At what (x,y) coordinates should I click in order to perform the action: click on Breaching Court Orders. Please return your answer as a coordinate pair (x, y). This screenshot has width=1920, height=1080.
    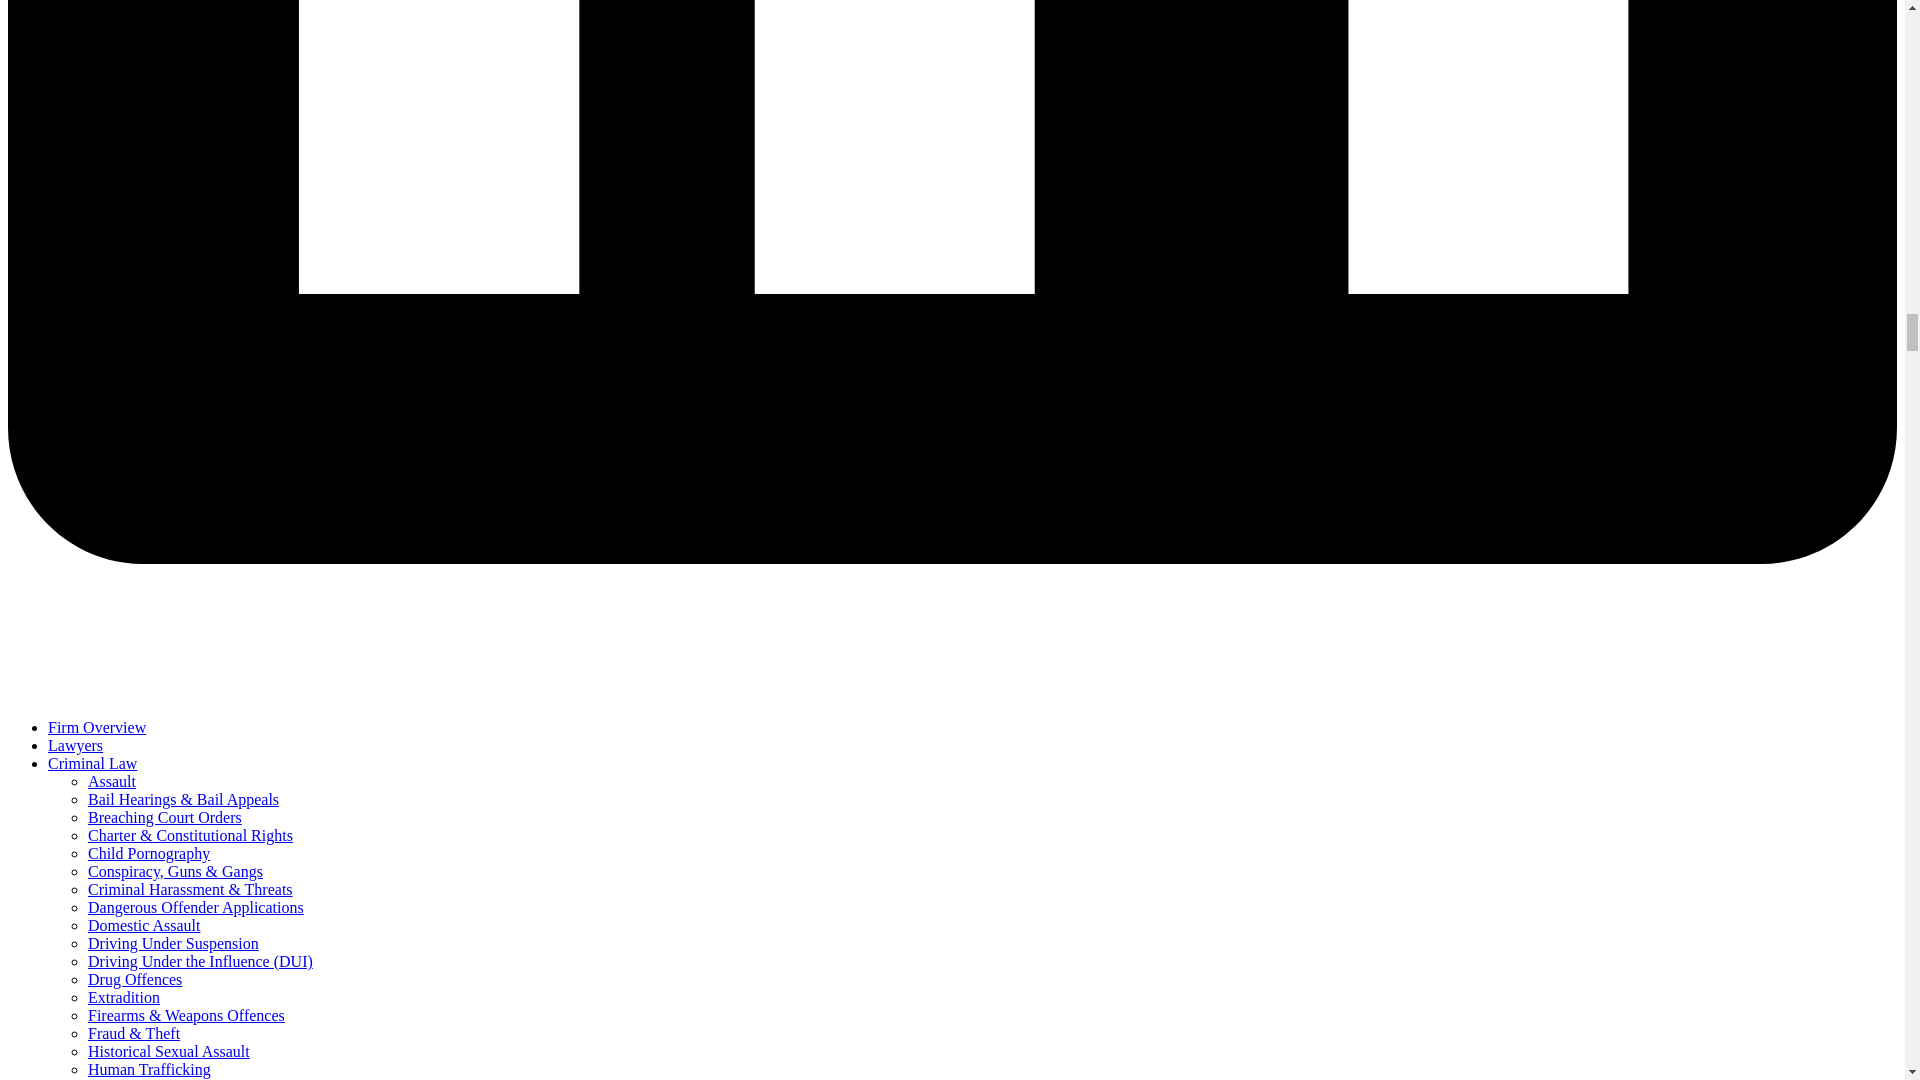
    Looking at the image, I should click on (164, 817).